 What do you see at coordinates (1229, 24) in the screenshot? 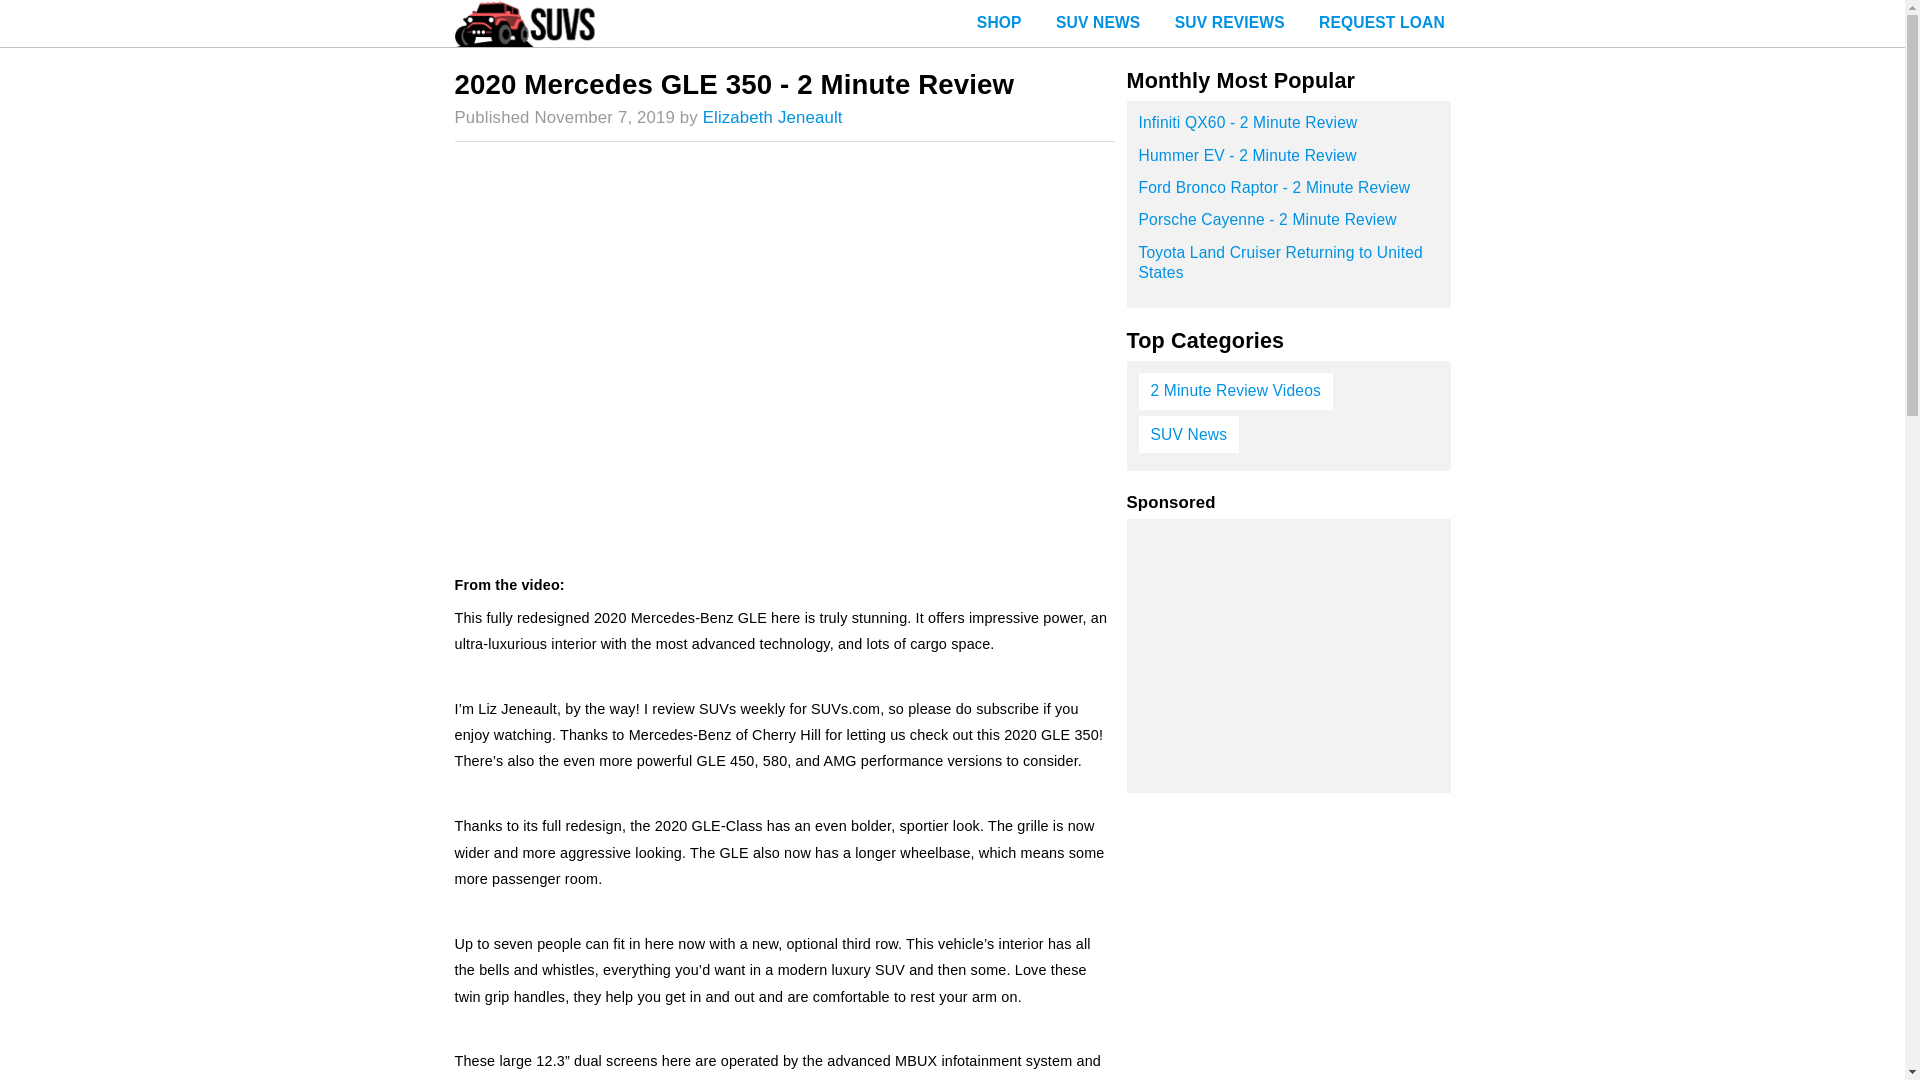
I see `SUV REVIEWS` at bounding box center [1229, 24].